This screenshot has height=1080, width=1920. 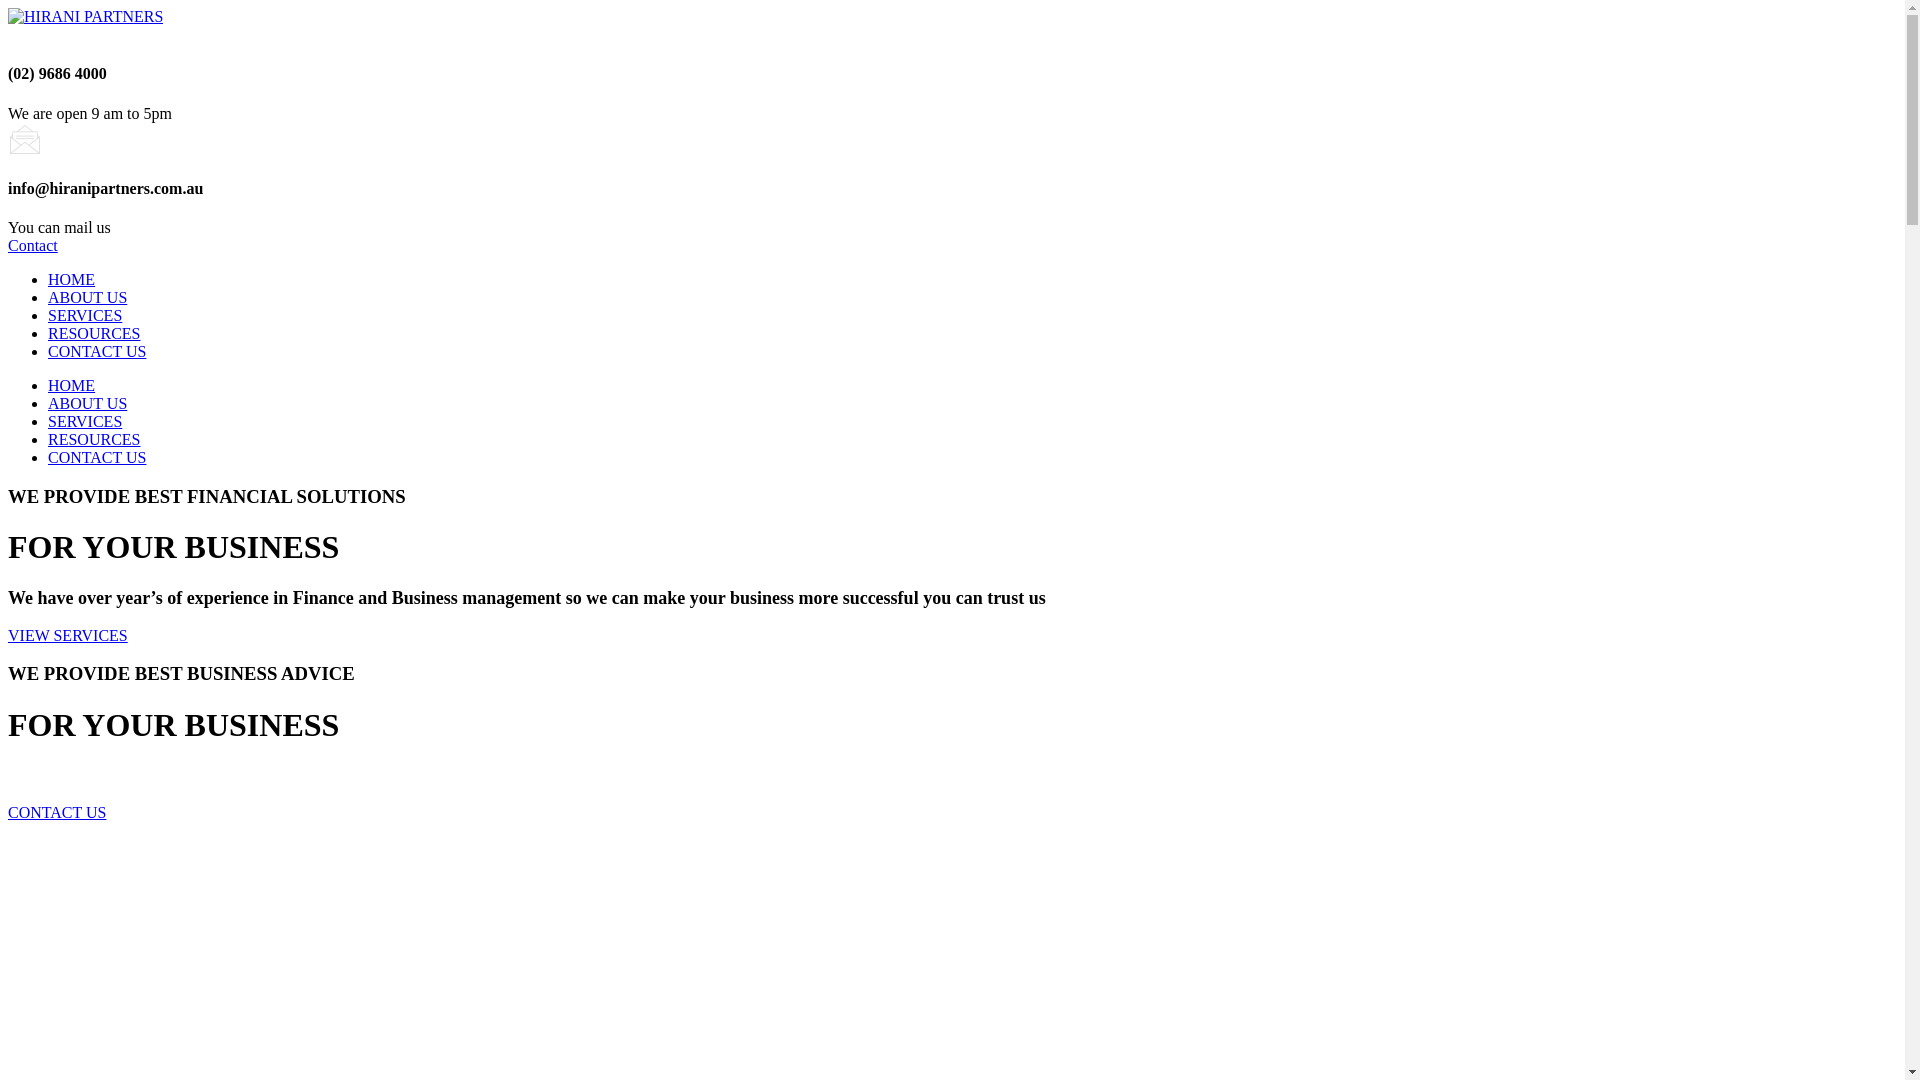 What do you see at coordinates (72, 280) in the screenshot?
I see `HOME` at bounding box center [72, 280].